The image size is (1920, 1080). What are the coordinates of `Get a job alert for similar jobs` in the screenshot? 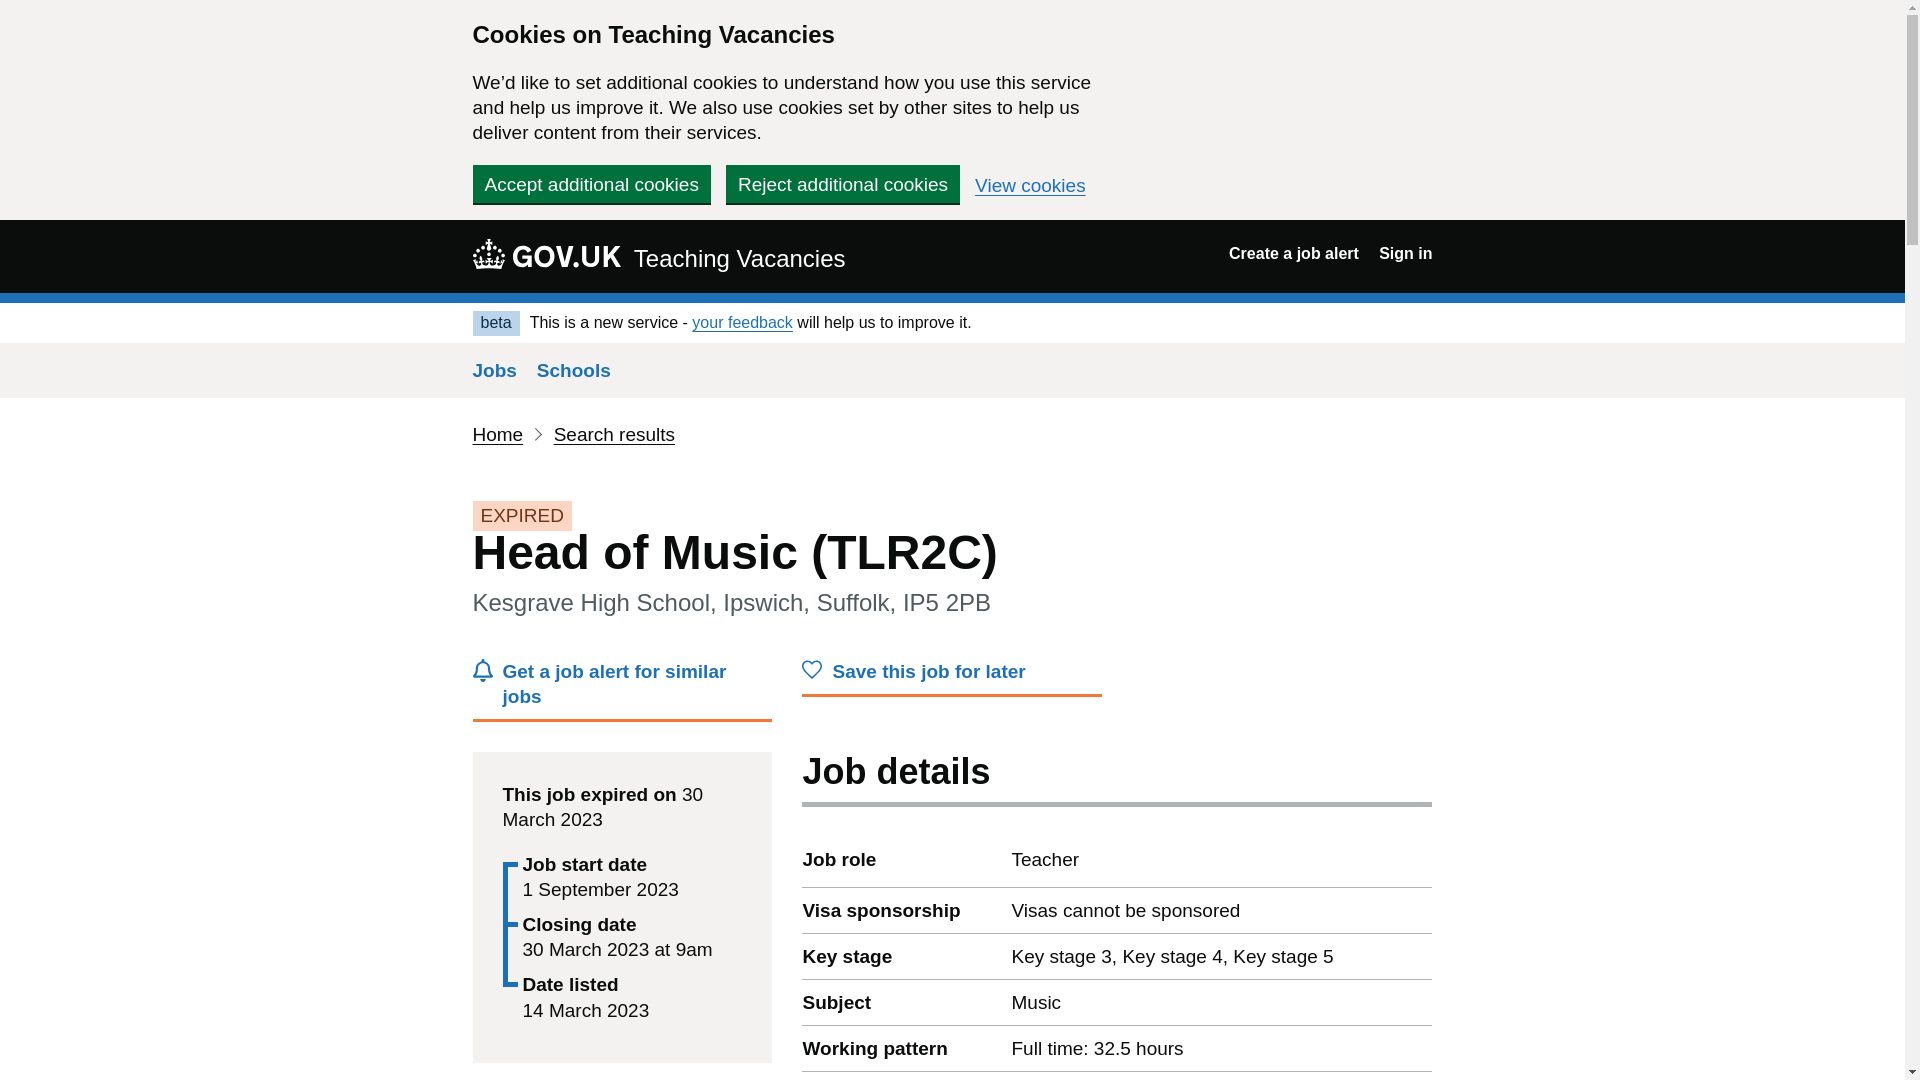 It's located at (622, 690).